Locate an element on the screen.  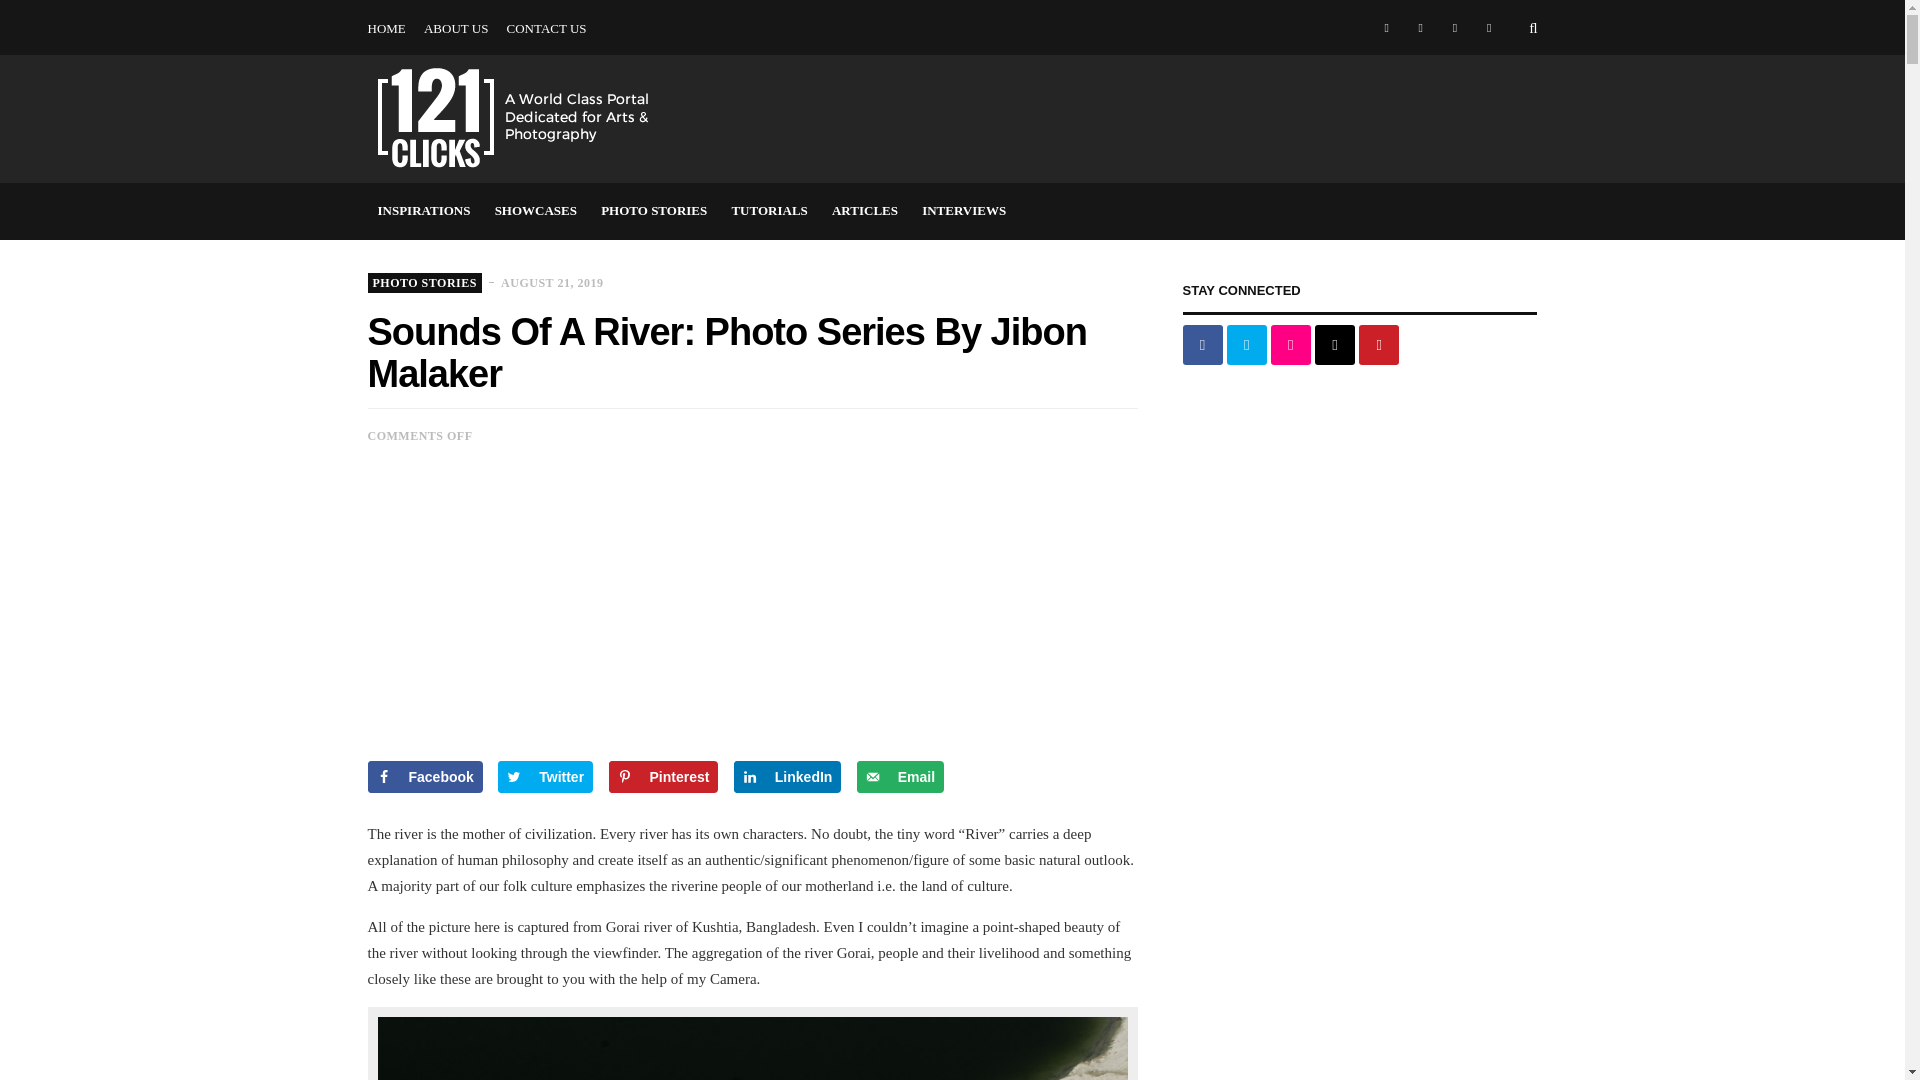
ARTICLES is located at coordinates (864, 210).